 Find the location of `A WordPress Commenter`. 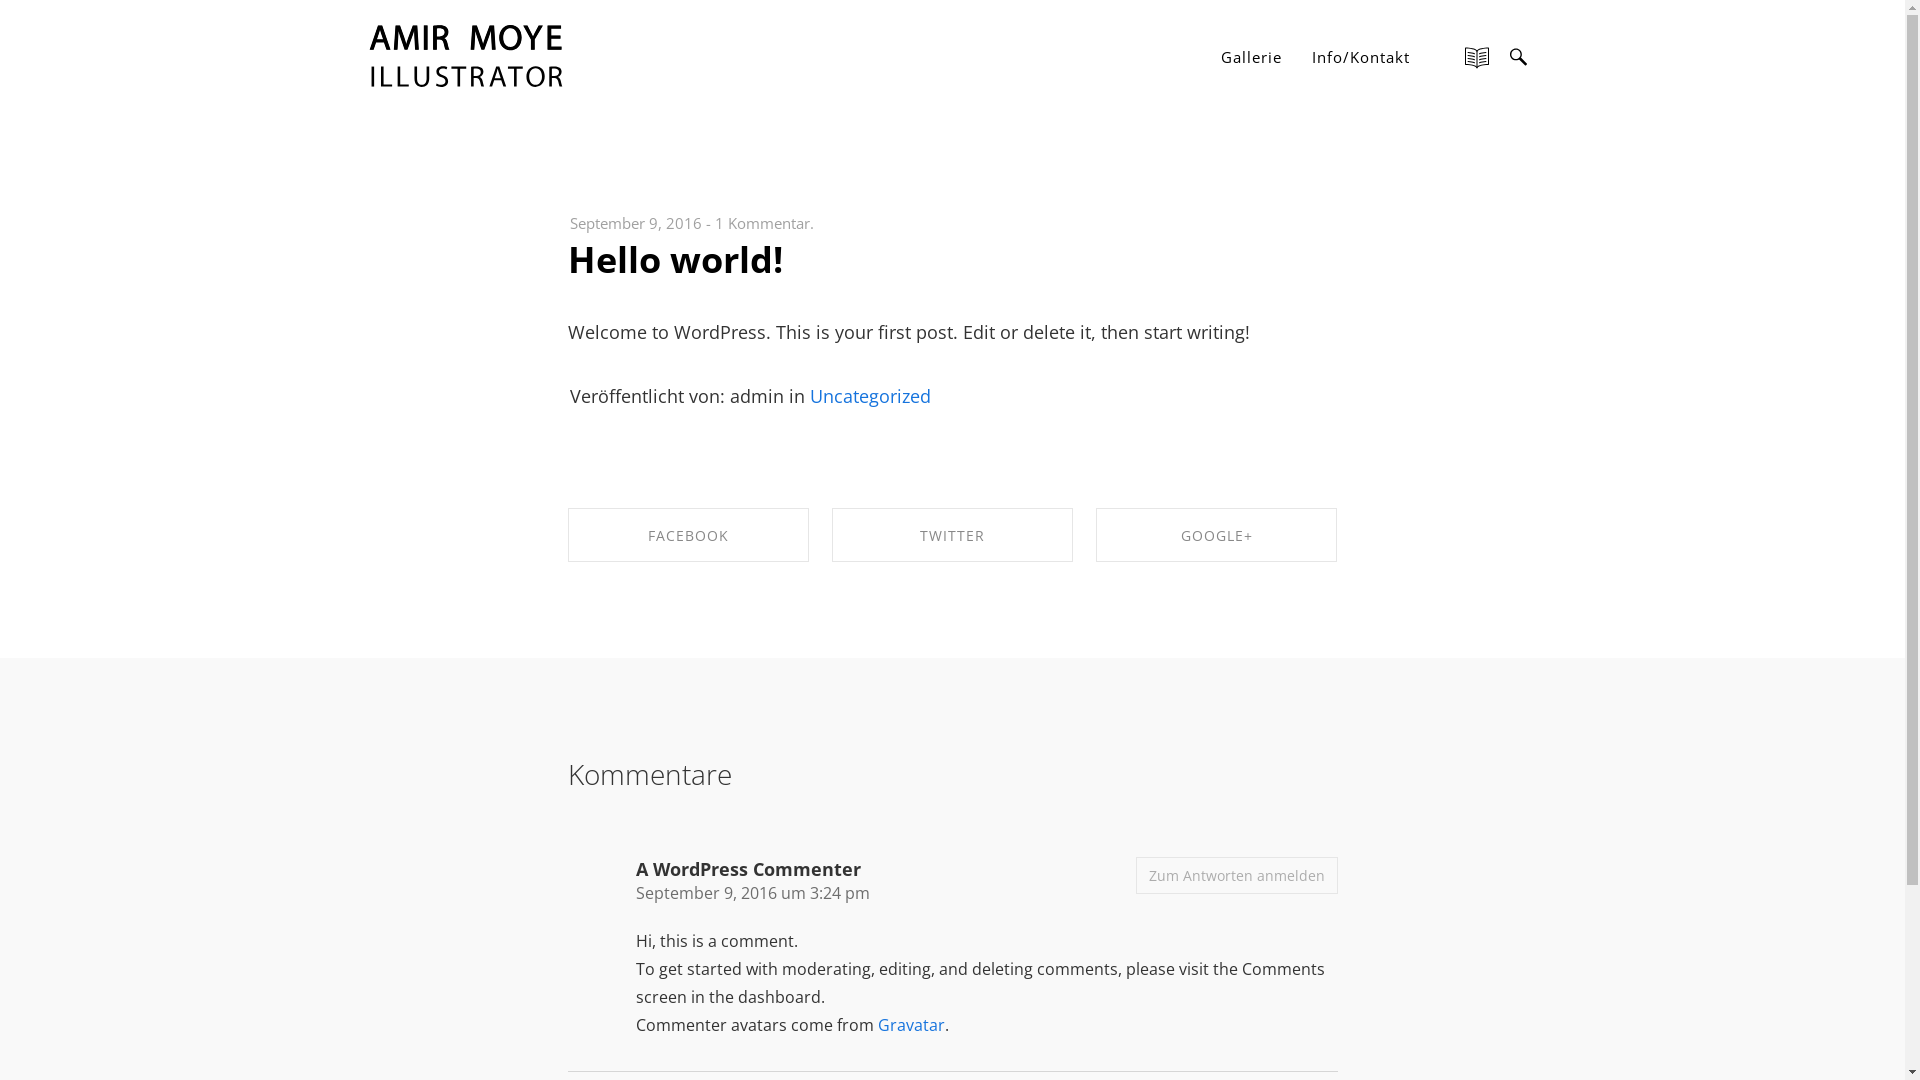

A WordPress Commenter is located at coordinates (748, 869).